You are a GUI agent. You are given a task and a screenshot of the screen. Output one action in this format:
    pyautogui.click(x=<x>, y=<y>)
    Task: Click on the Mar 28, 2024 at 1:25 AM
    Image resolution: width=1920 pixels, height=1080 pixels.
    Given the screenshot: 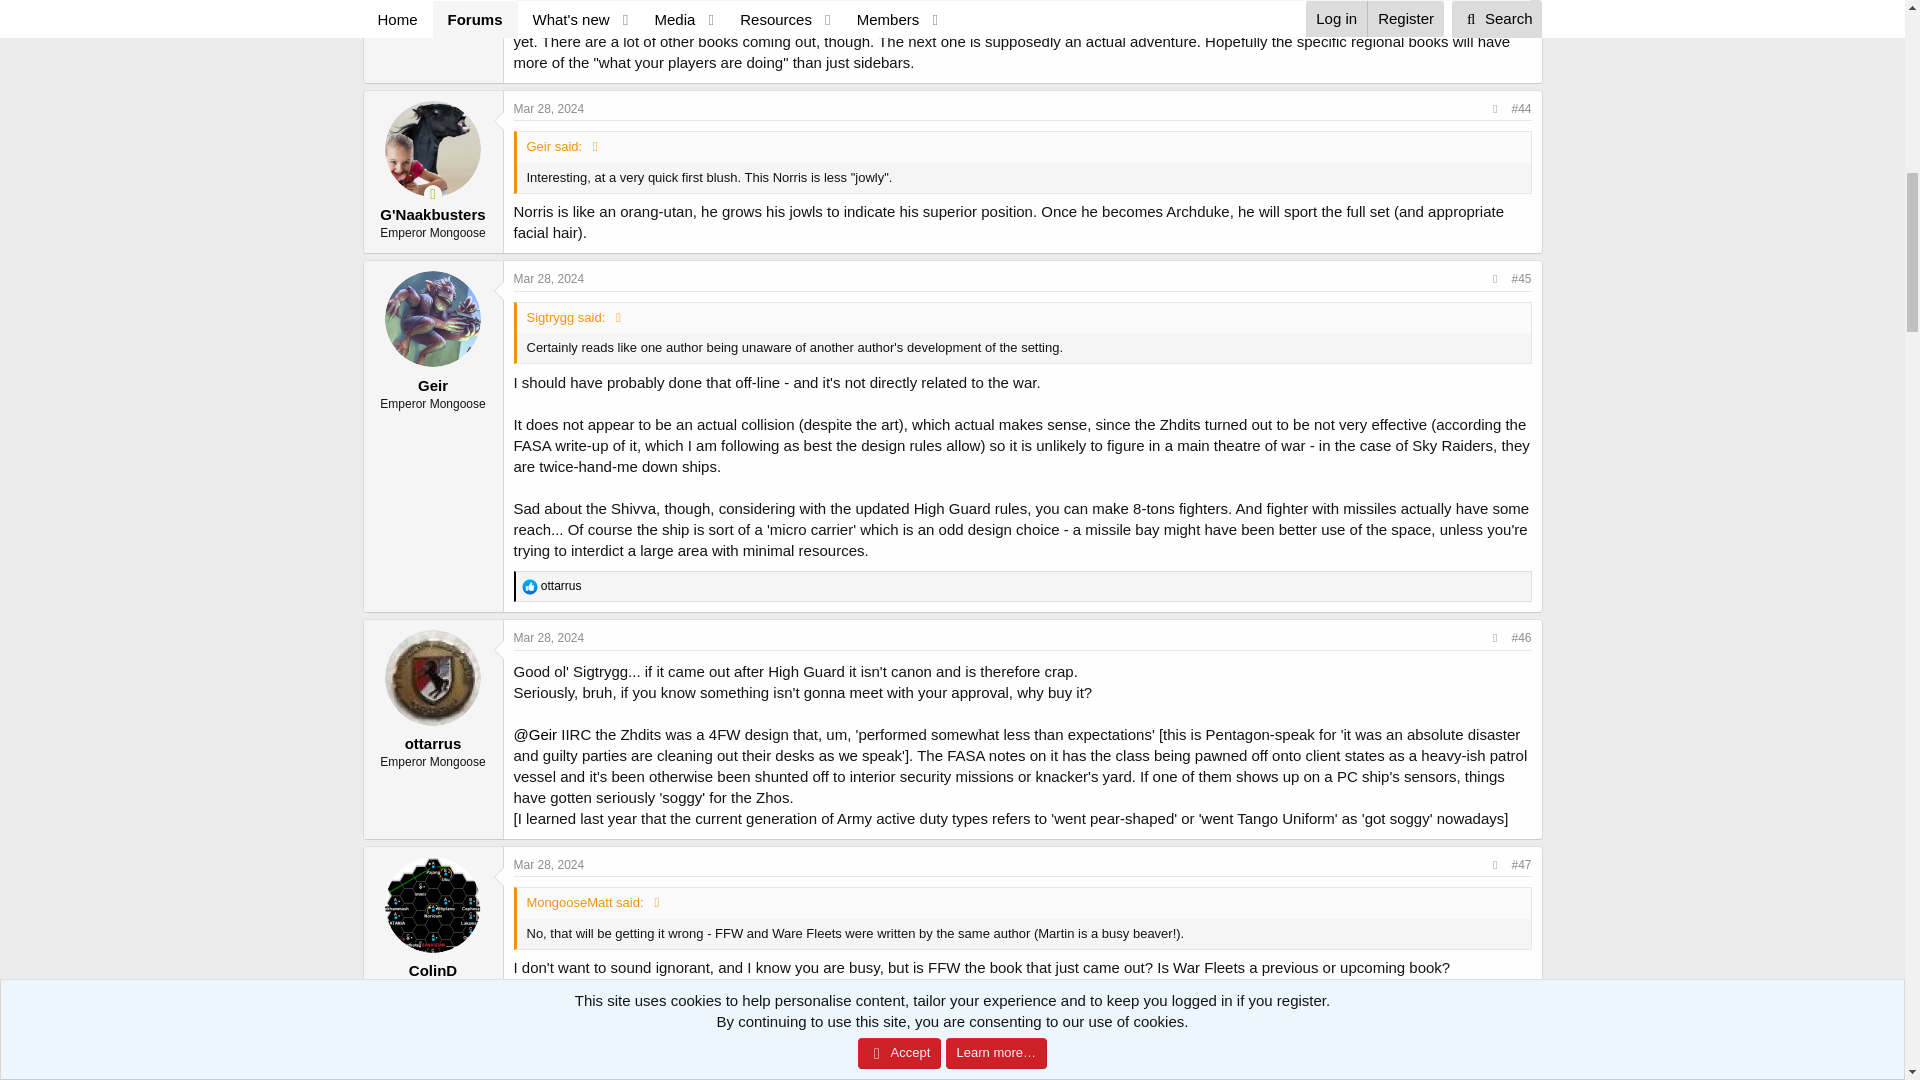 What is the action you would take?
    pyautogui.click(x=550, y=864)
    